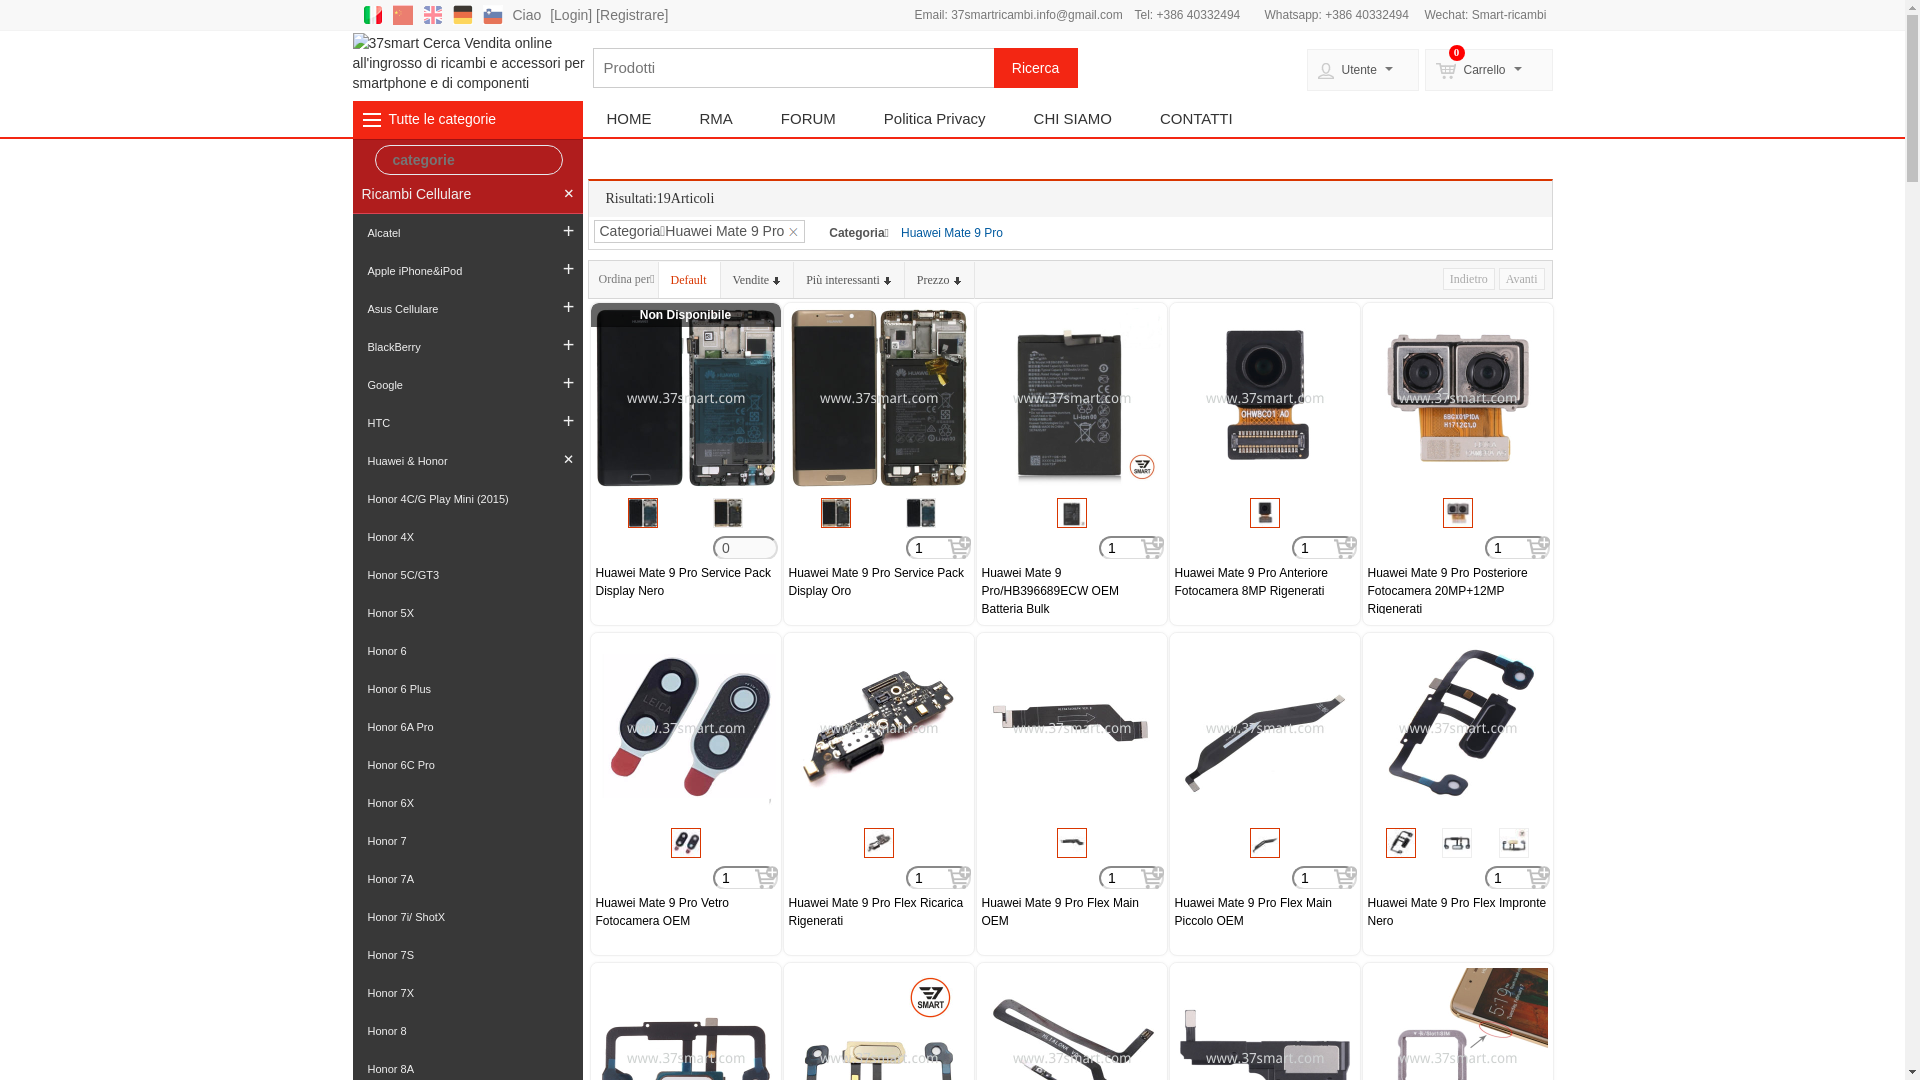  I want to click on Honor 6 Plus, so click(467, 689).